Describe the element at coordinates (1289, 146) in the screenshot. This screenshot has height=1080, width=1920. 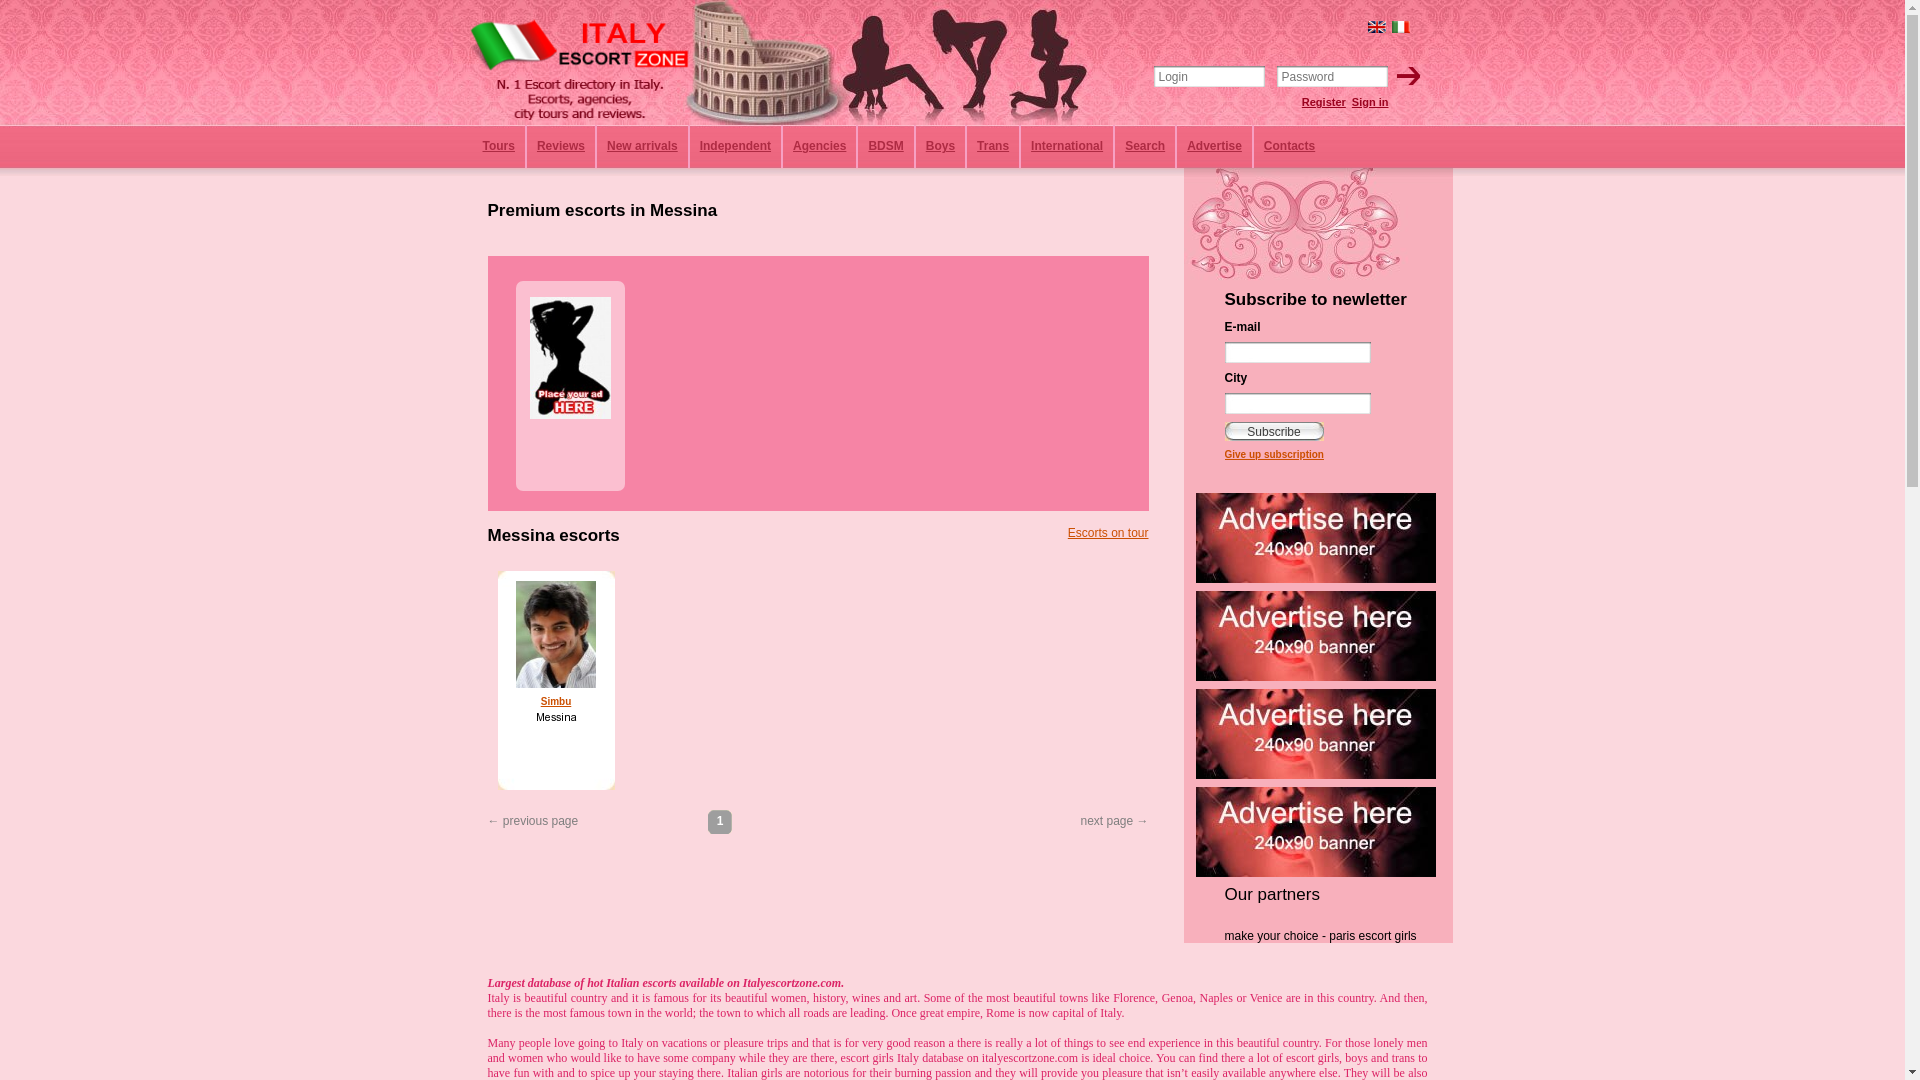
I see `Contacts` at that location.